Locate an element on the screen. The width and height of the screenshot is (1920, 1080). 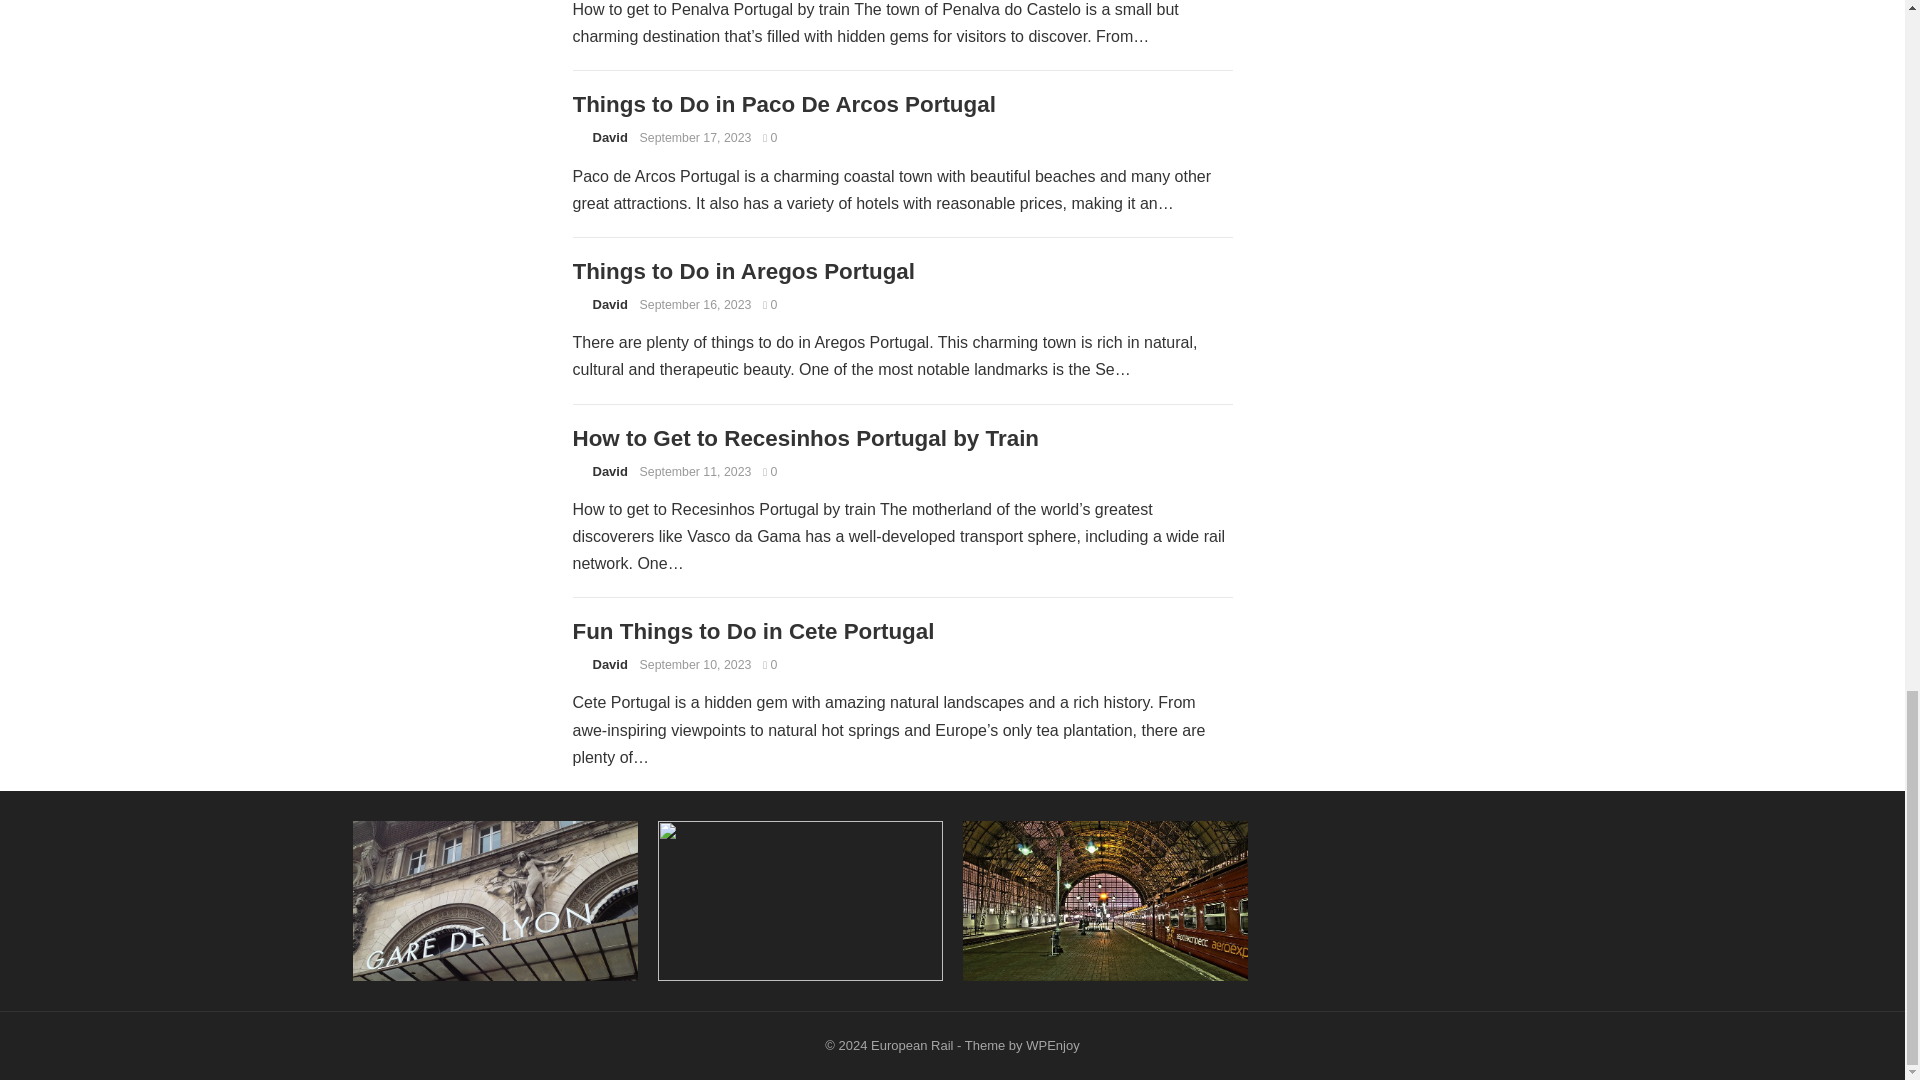
Posts by David is located at coordinates (609, 472).